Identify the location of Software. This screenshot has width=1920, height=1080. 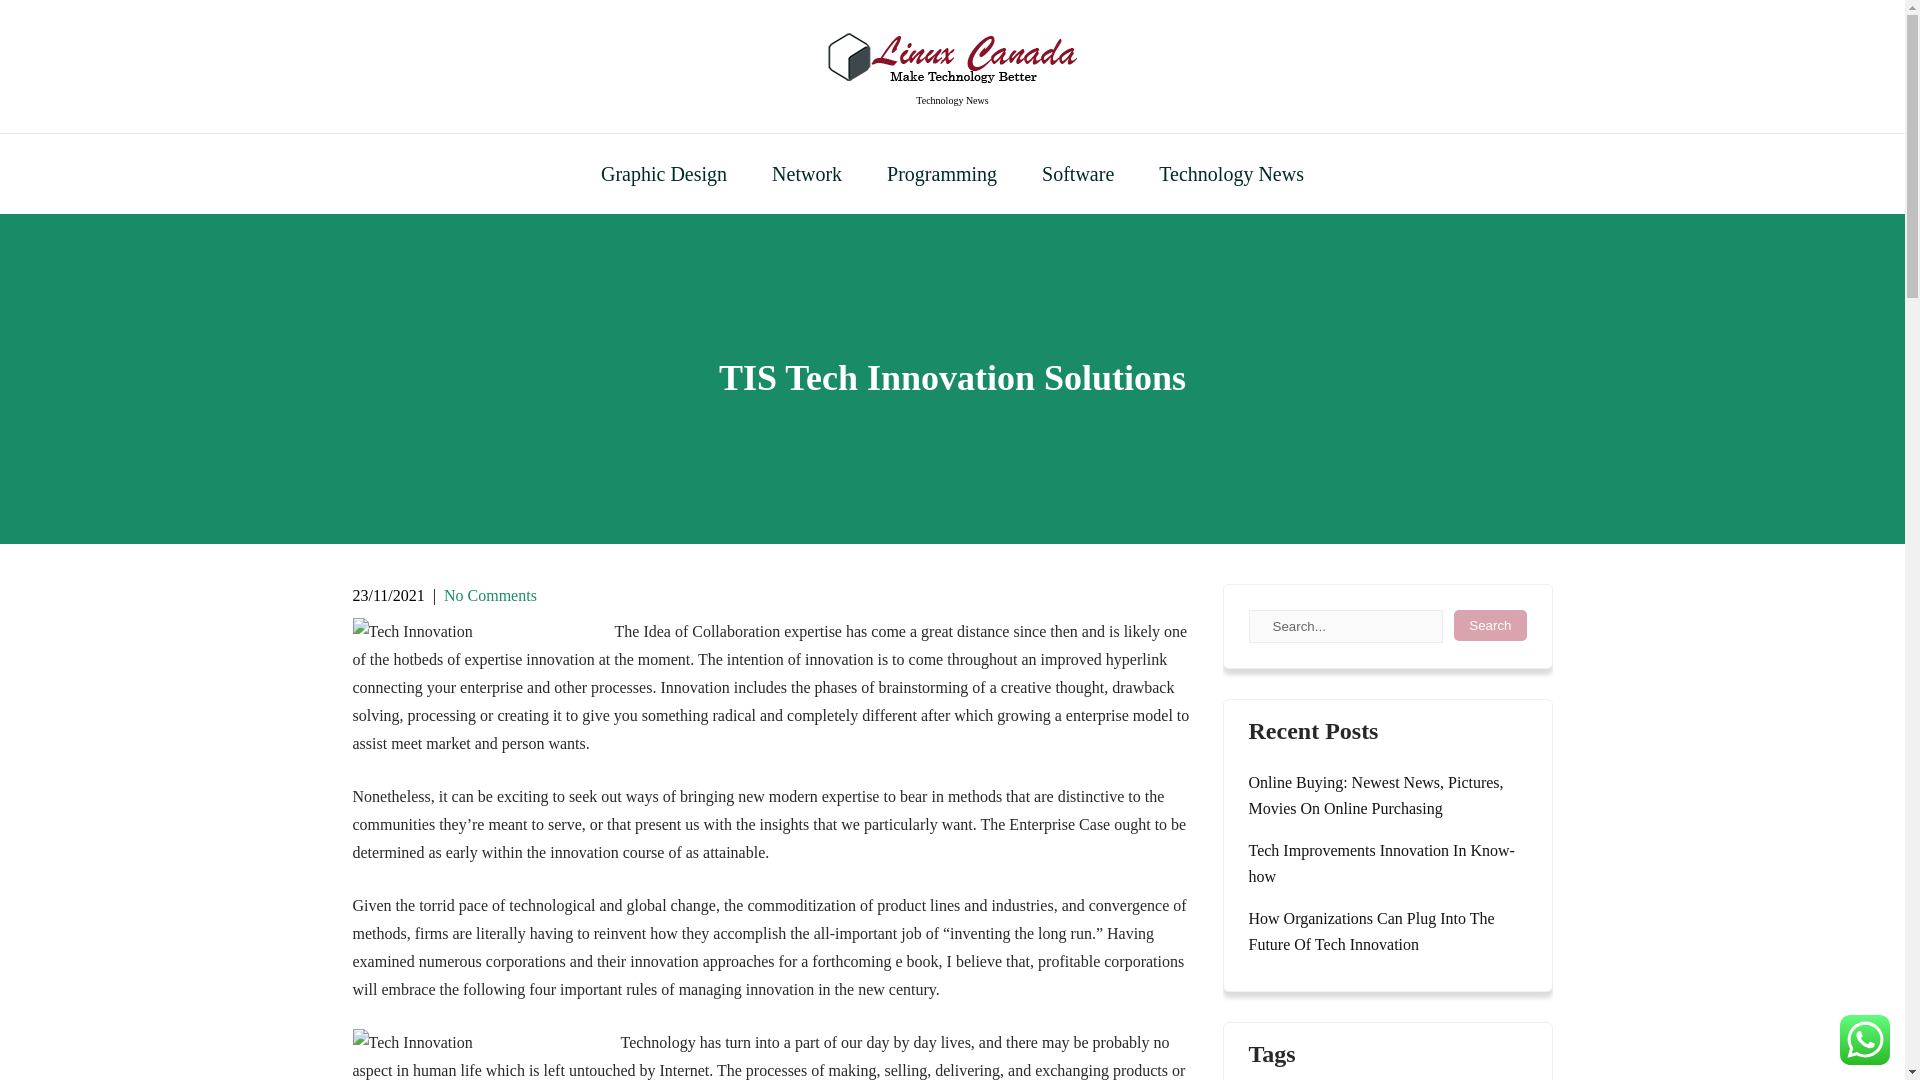
(1078, 173).